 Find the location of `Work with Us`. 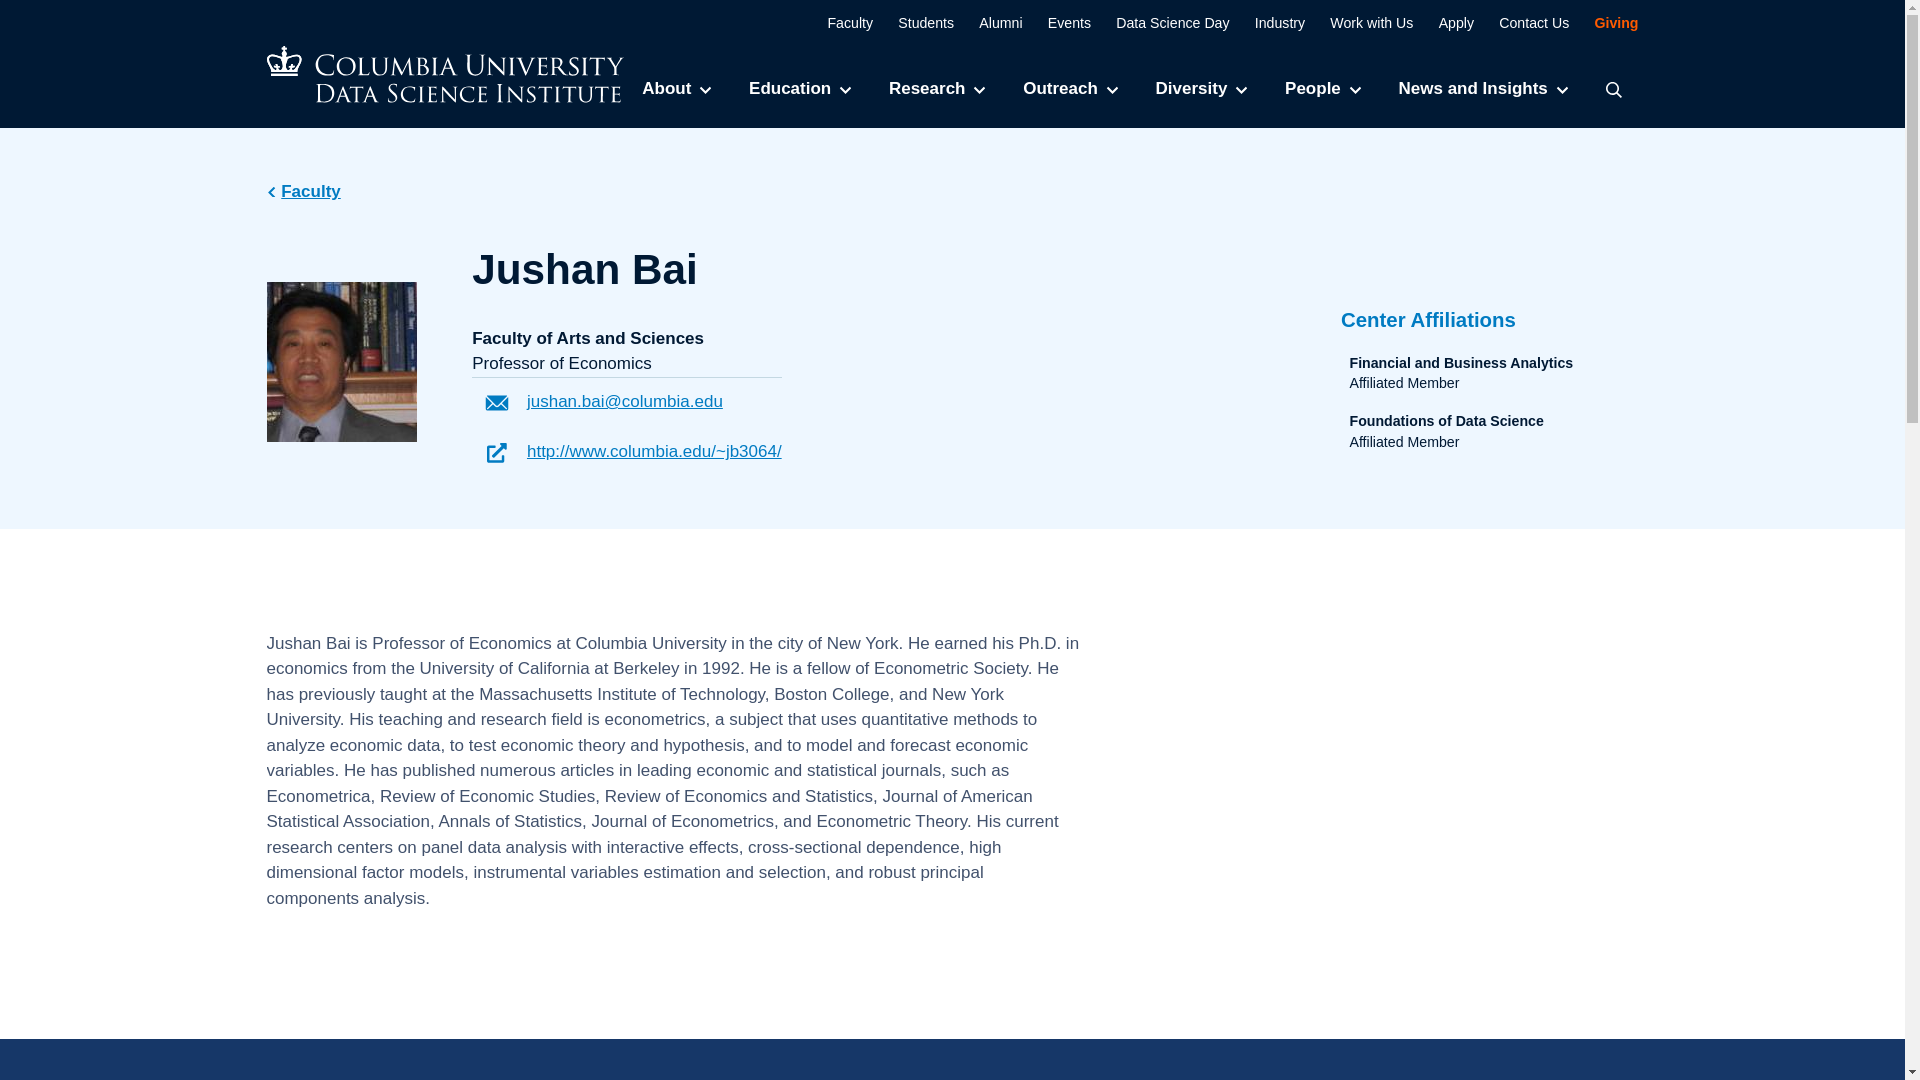

Work with Us is located at coordinates (1361, 22).